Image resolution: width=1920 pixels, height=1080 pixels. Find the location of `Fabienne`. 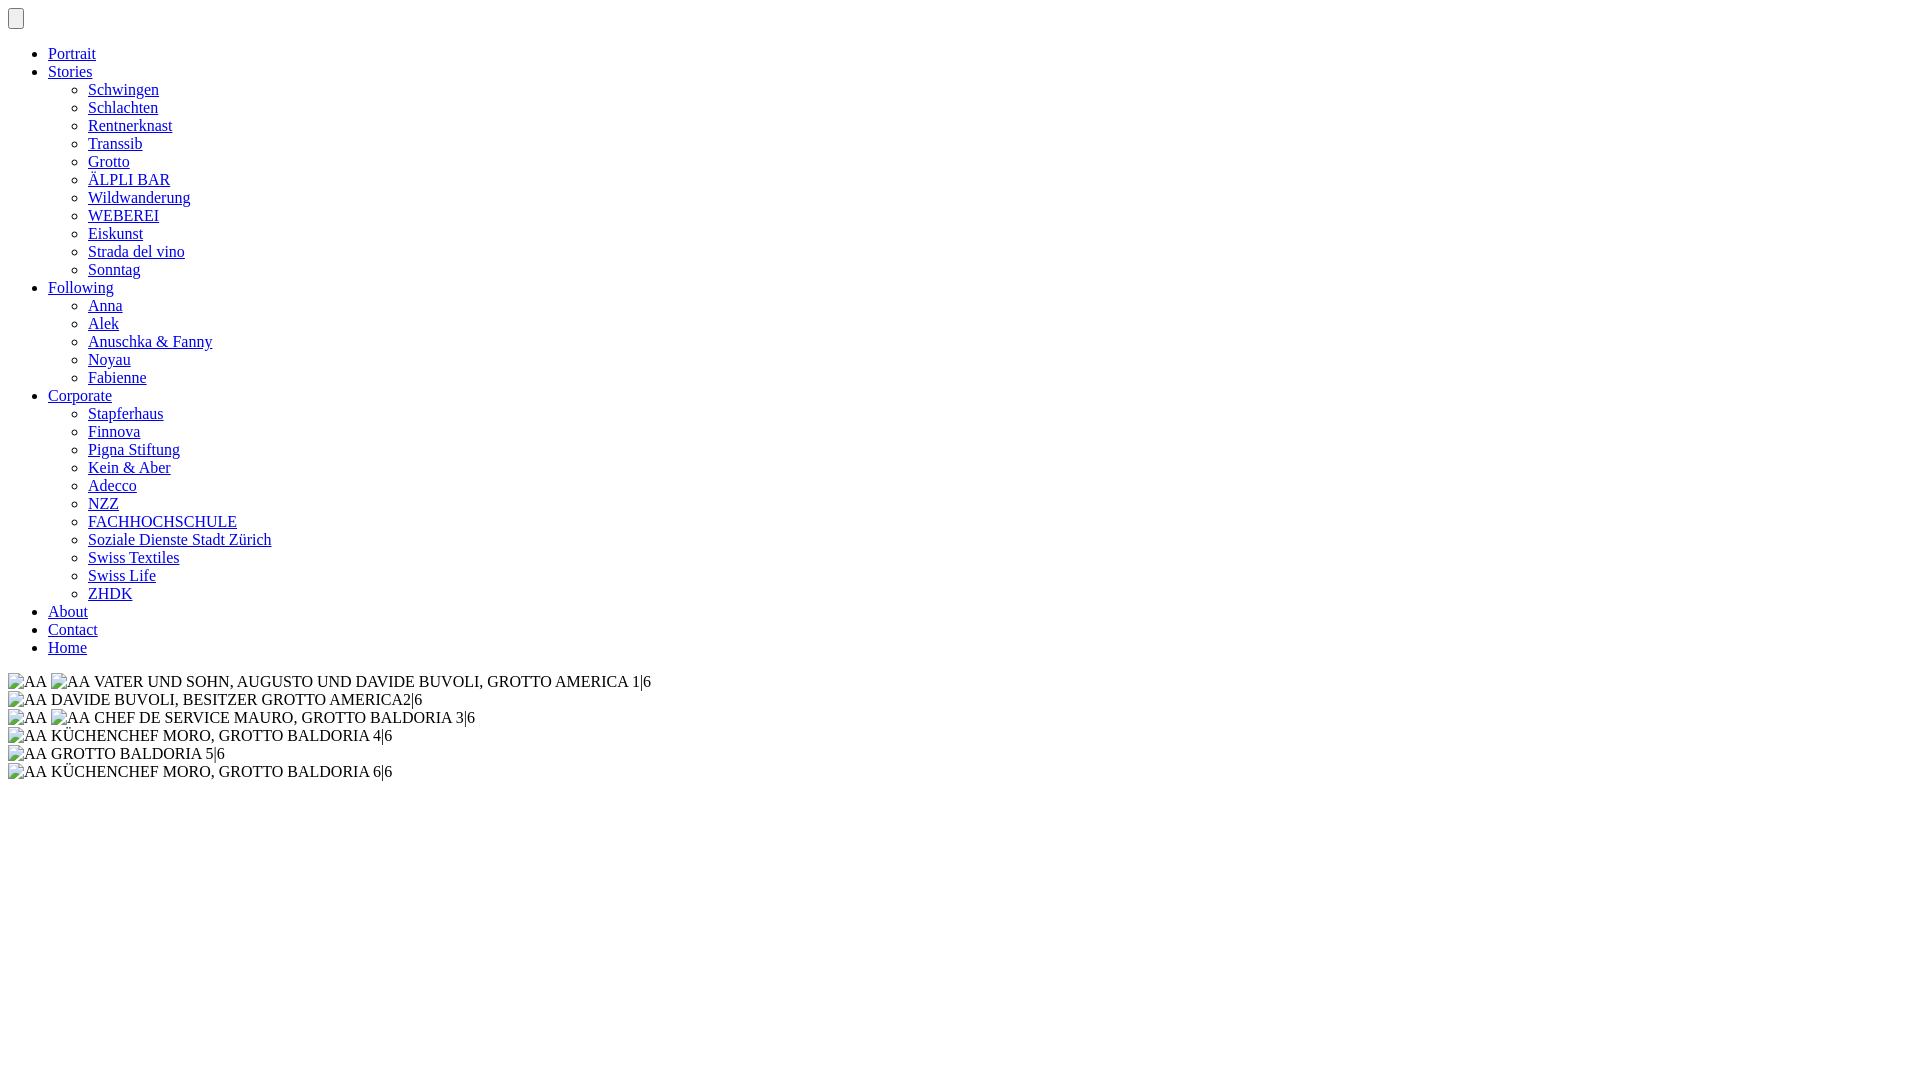

Fabienne is located at coordinates (118, 378).